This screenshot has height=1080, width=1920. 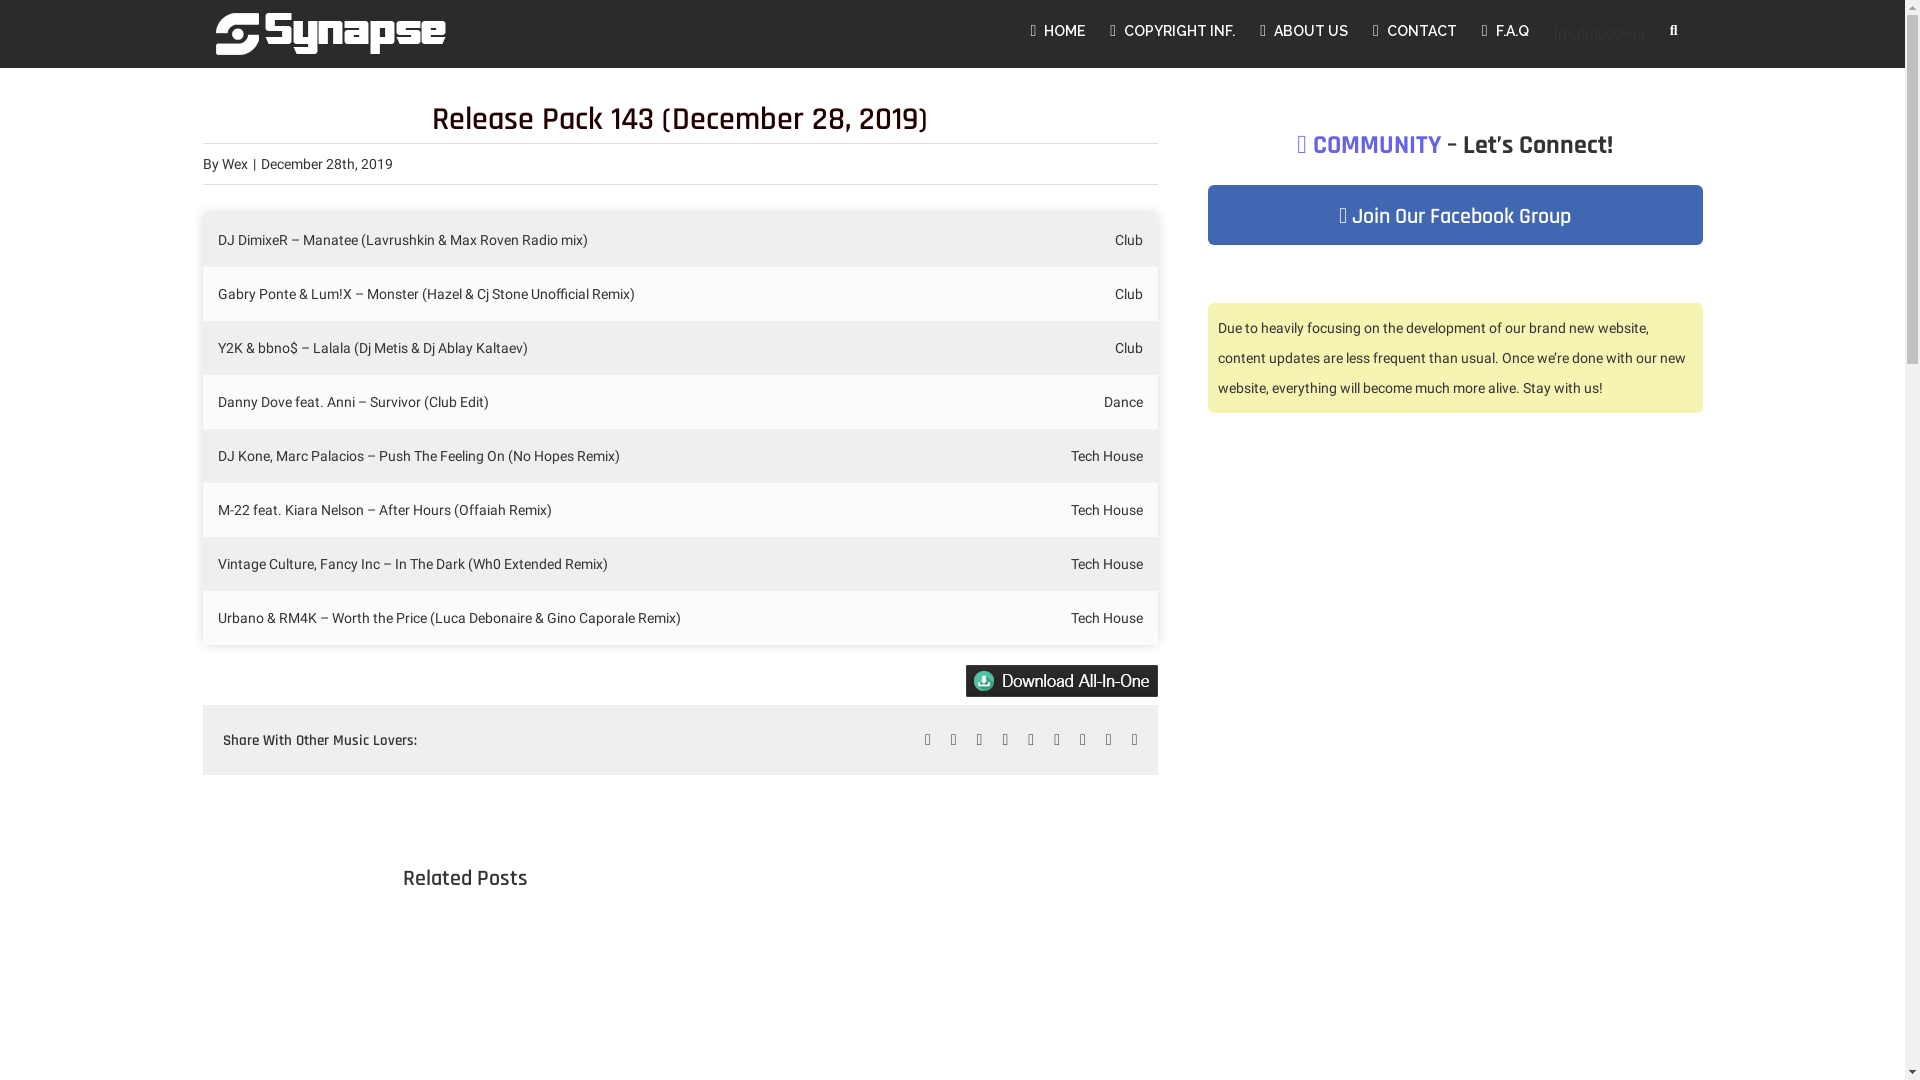 I want to click on ABOUT US, so click(x=1304, y=31).